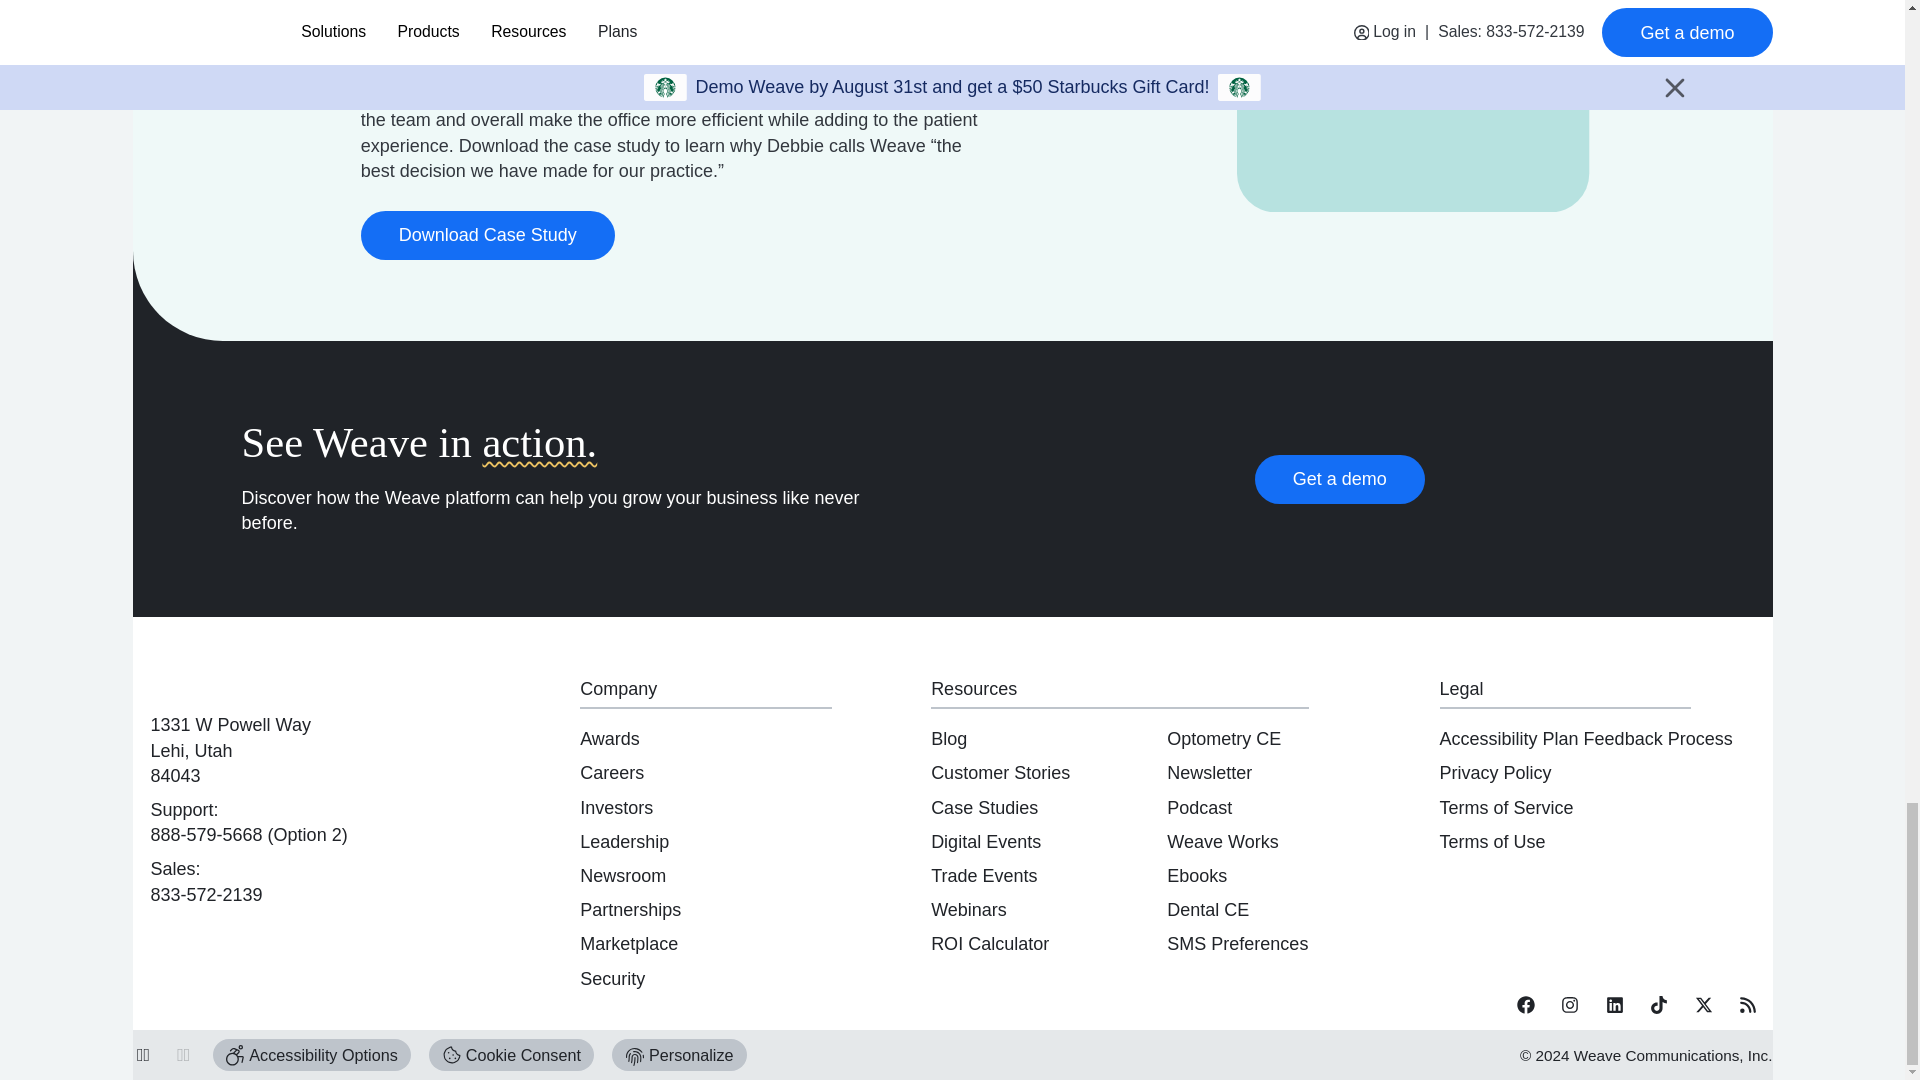  I want to click on Blog, so click(949, 739).